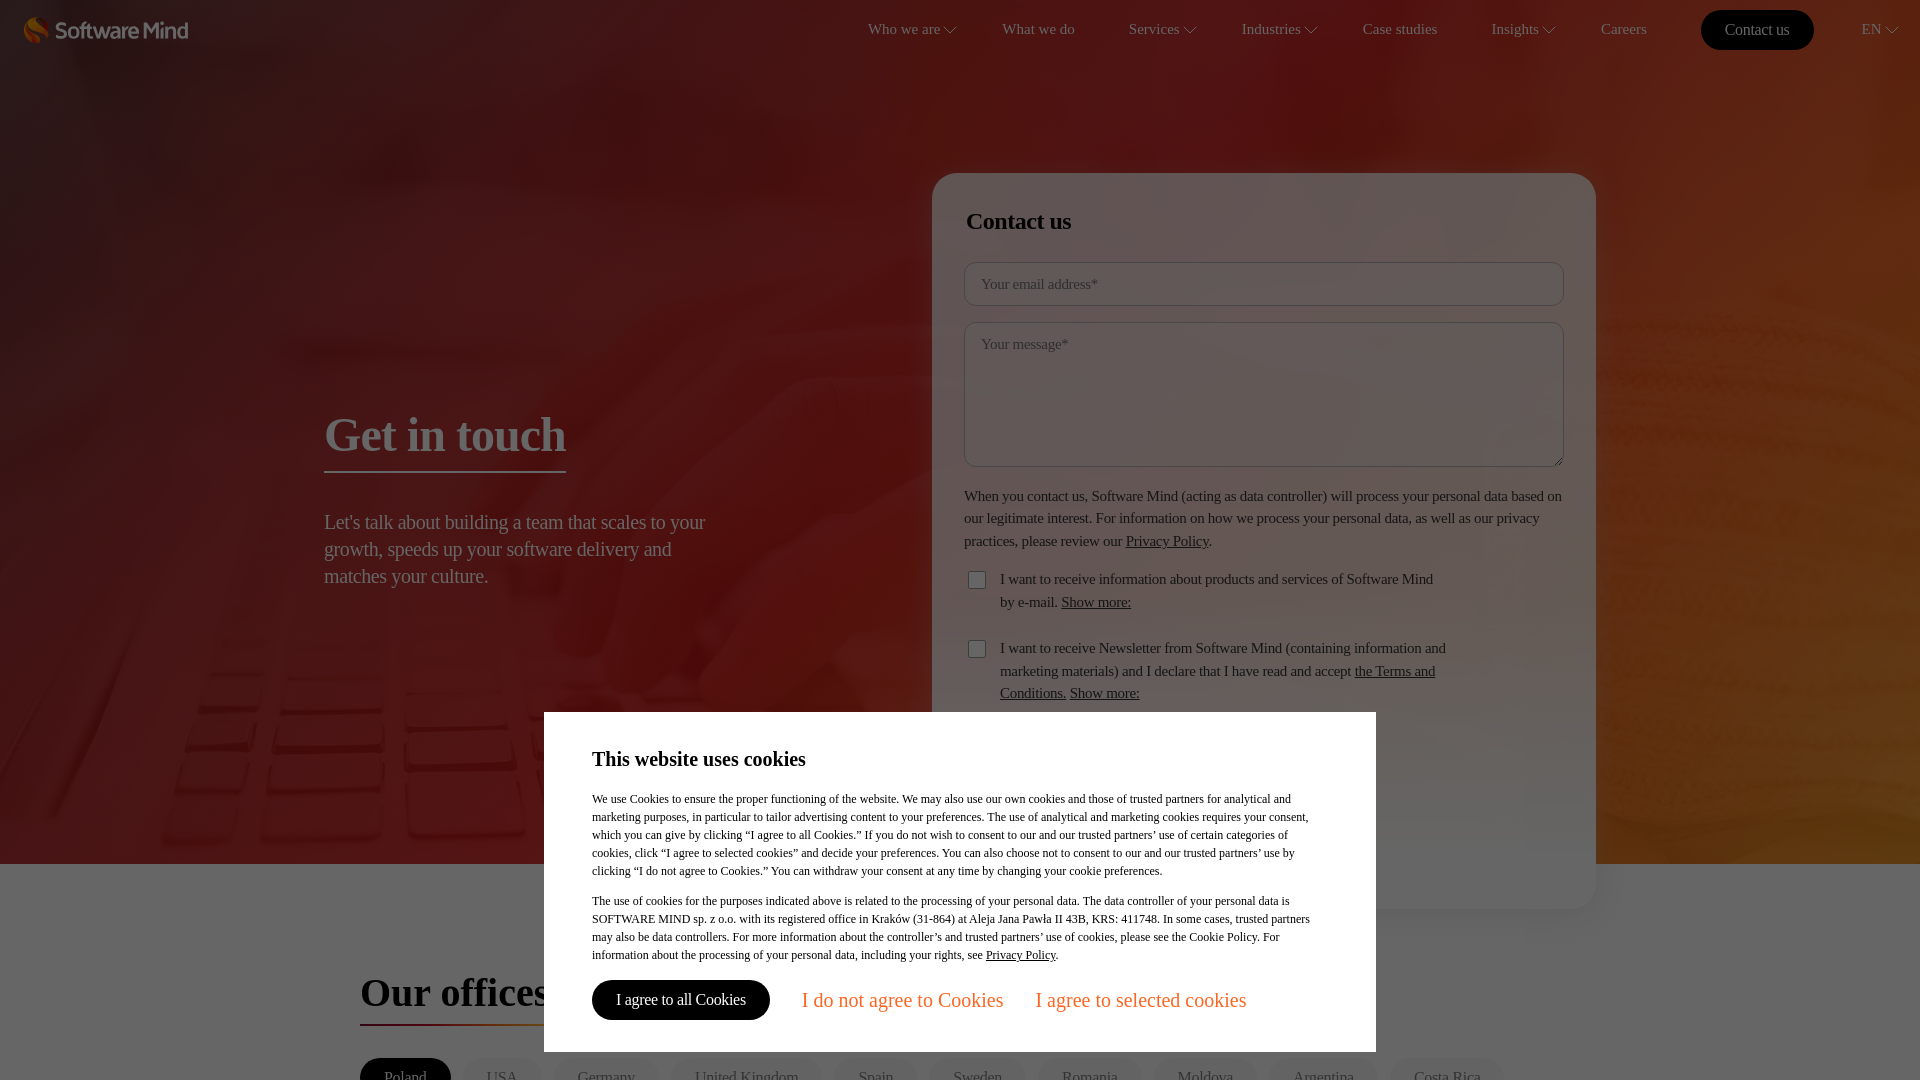  I want to click on true, so click(976, 648).